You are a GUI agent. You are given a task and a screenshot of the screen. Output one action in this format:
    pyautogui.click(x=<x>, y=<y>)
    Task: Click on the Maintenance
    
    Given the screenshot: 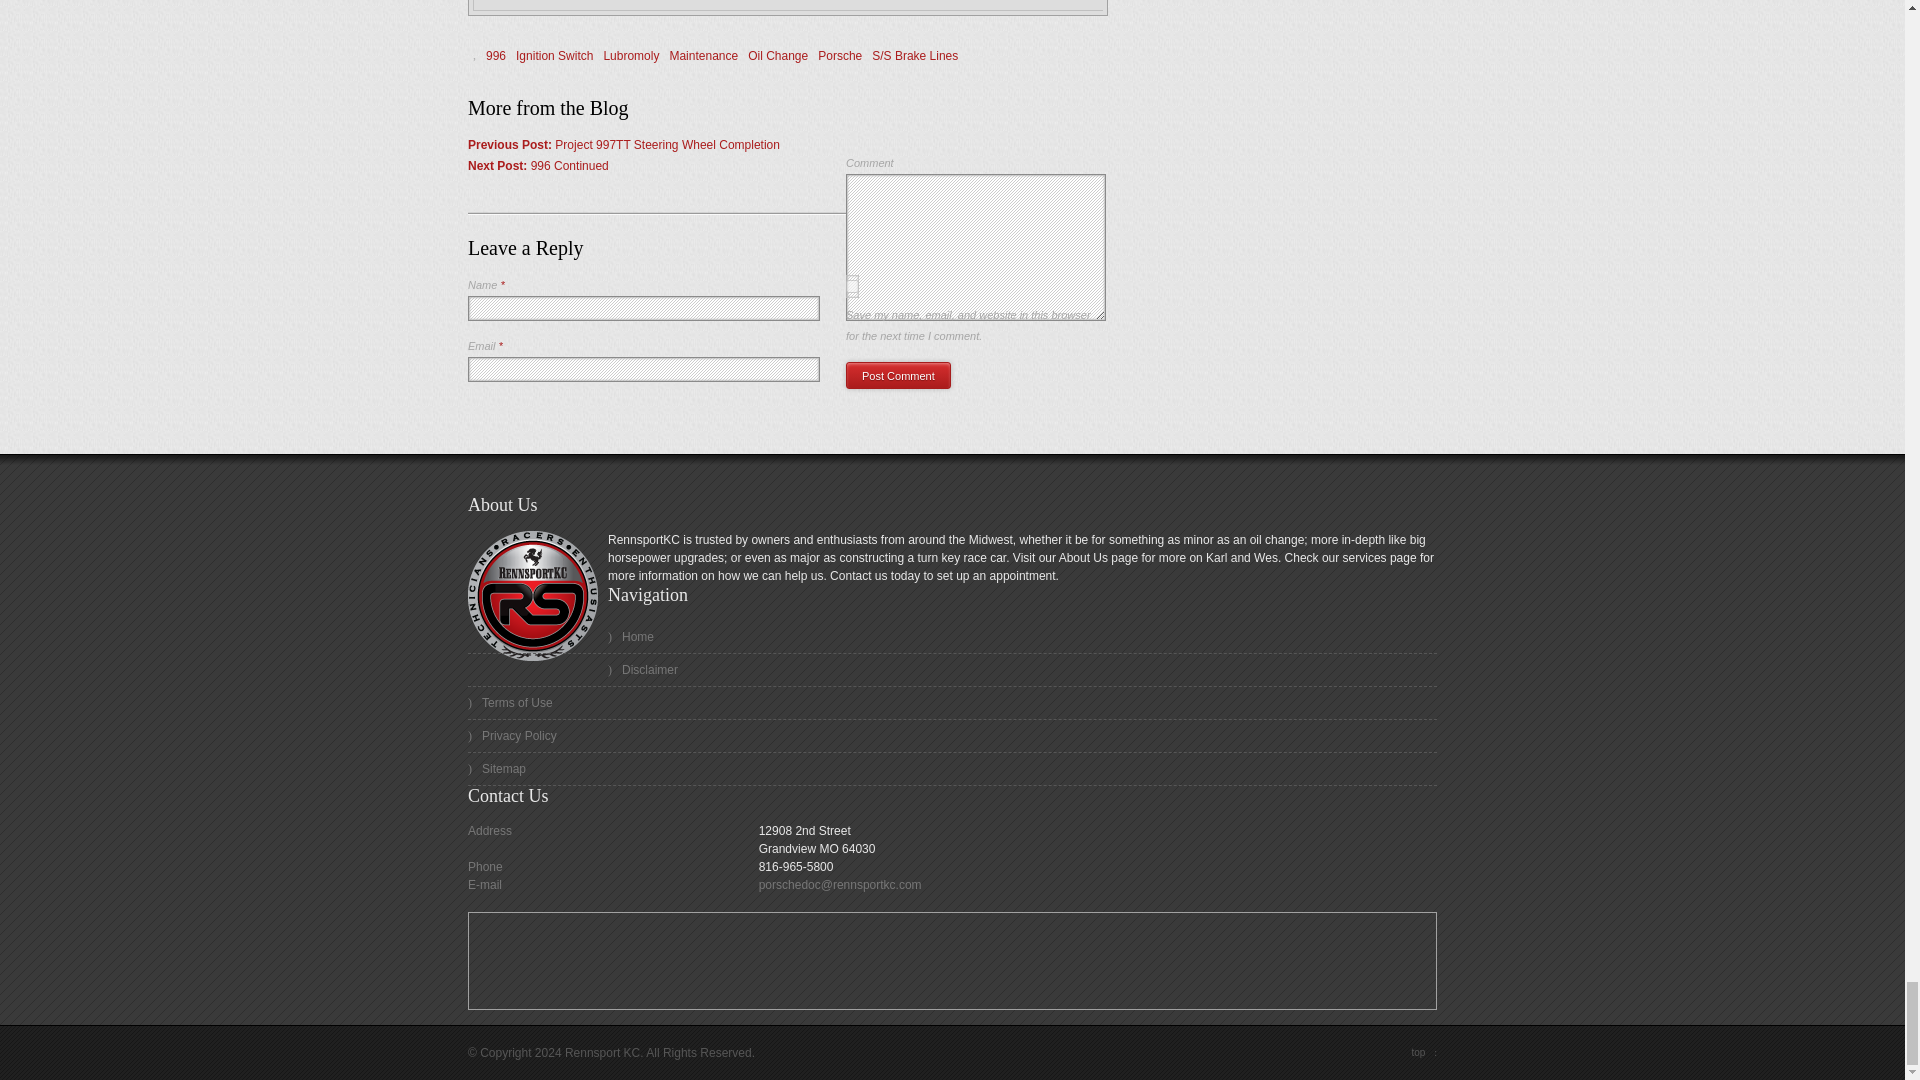 What is the action you would take?
    pyautogui.click(x=702, y=55)
    